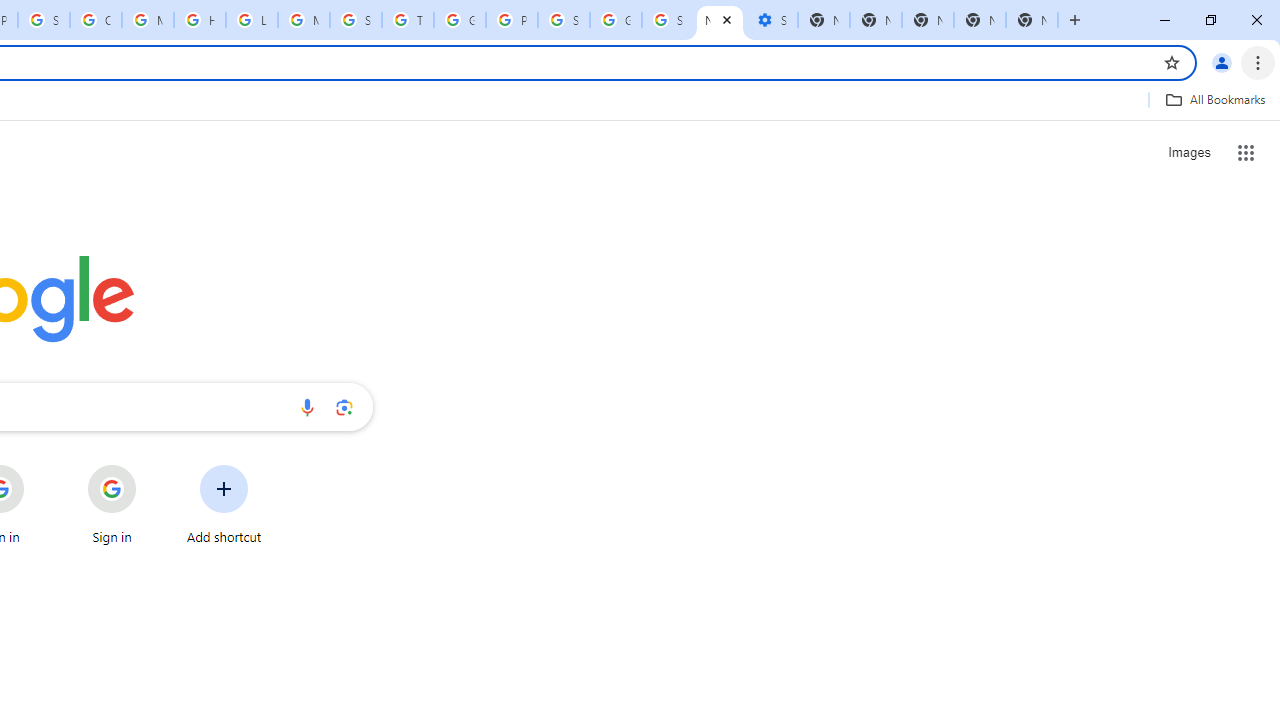 The width and height of the screenshot is (1280, 720). I want to click on Settings - Performance, so click(772, 20).